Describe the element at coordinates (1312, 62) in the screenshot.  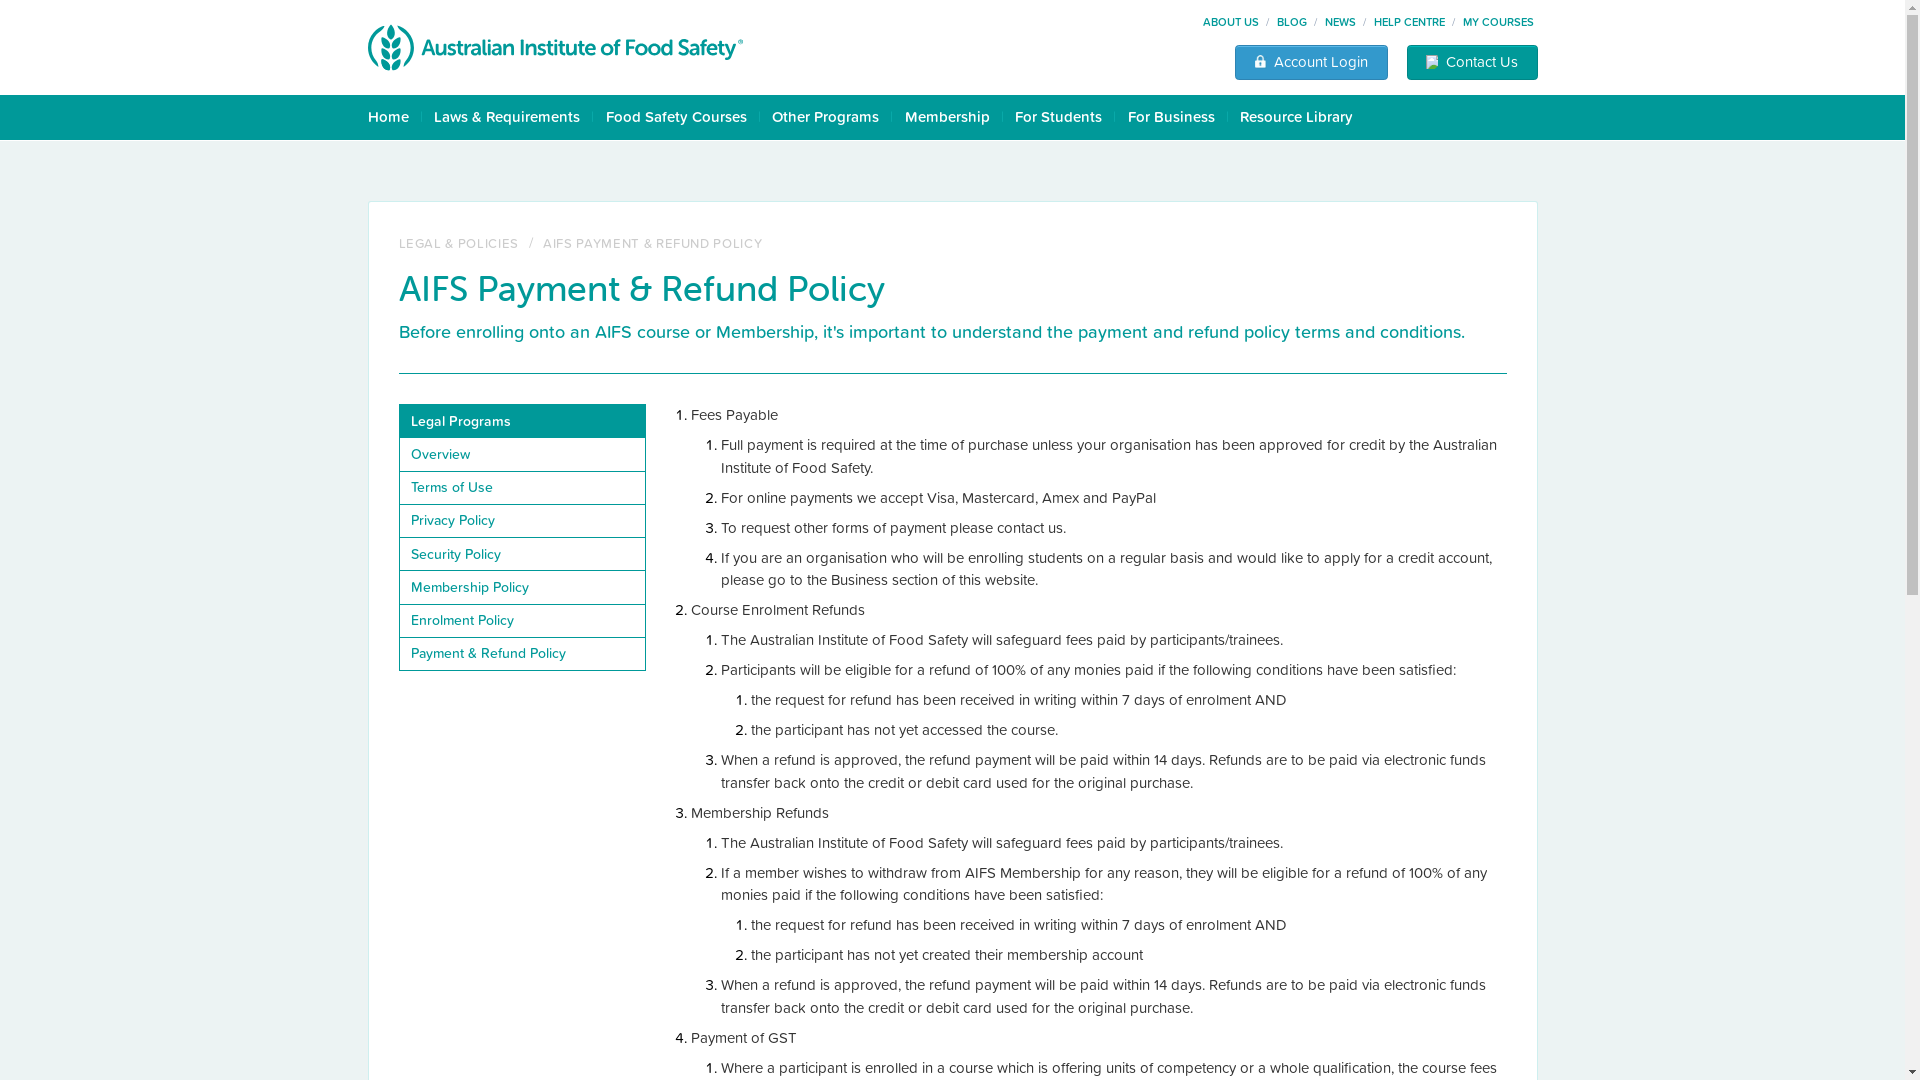
I see `Account Login` at that location.